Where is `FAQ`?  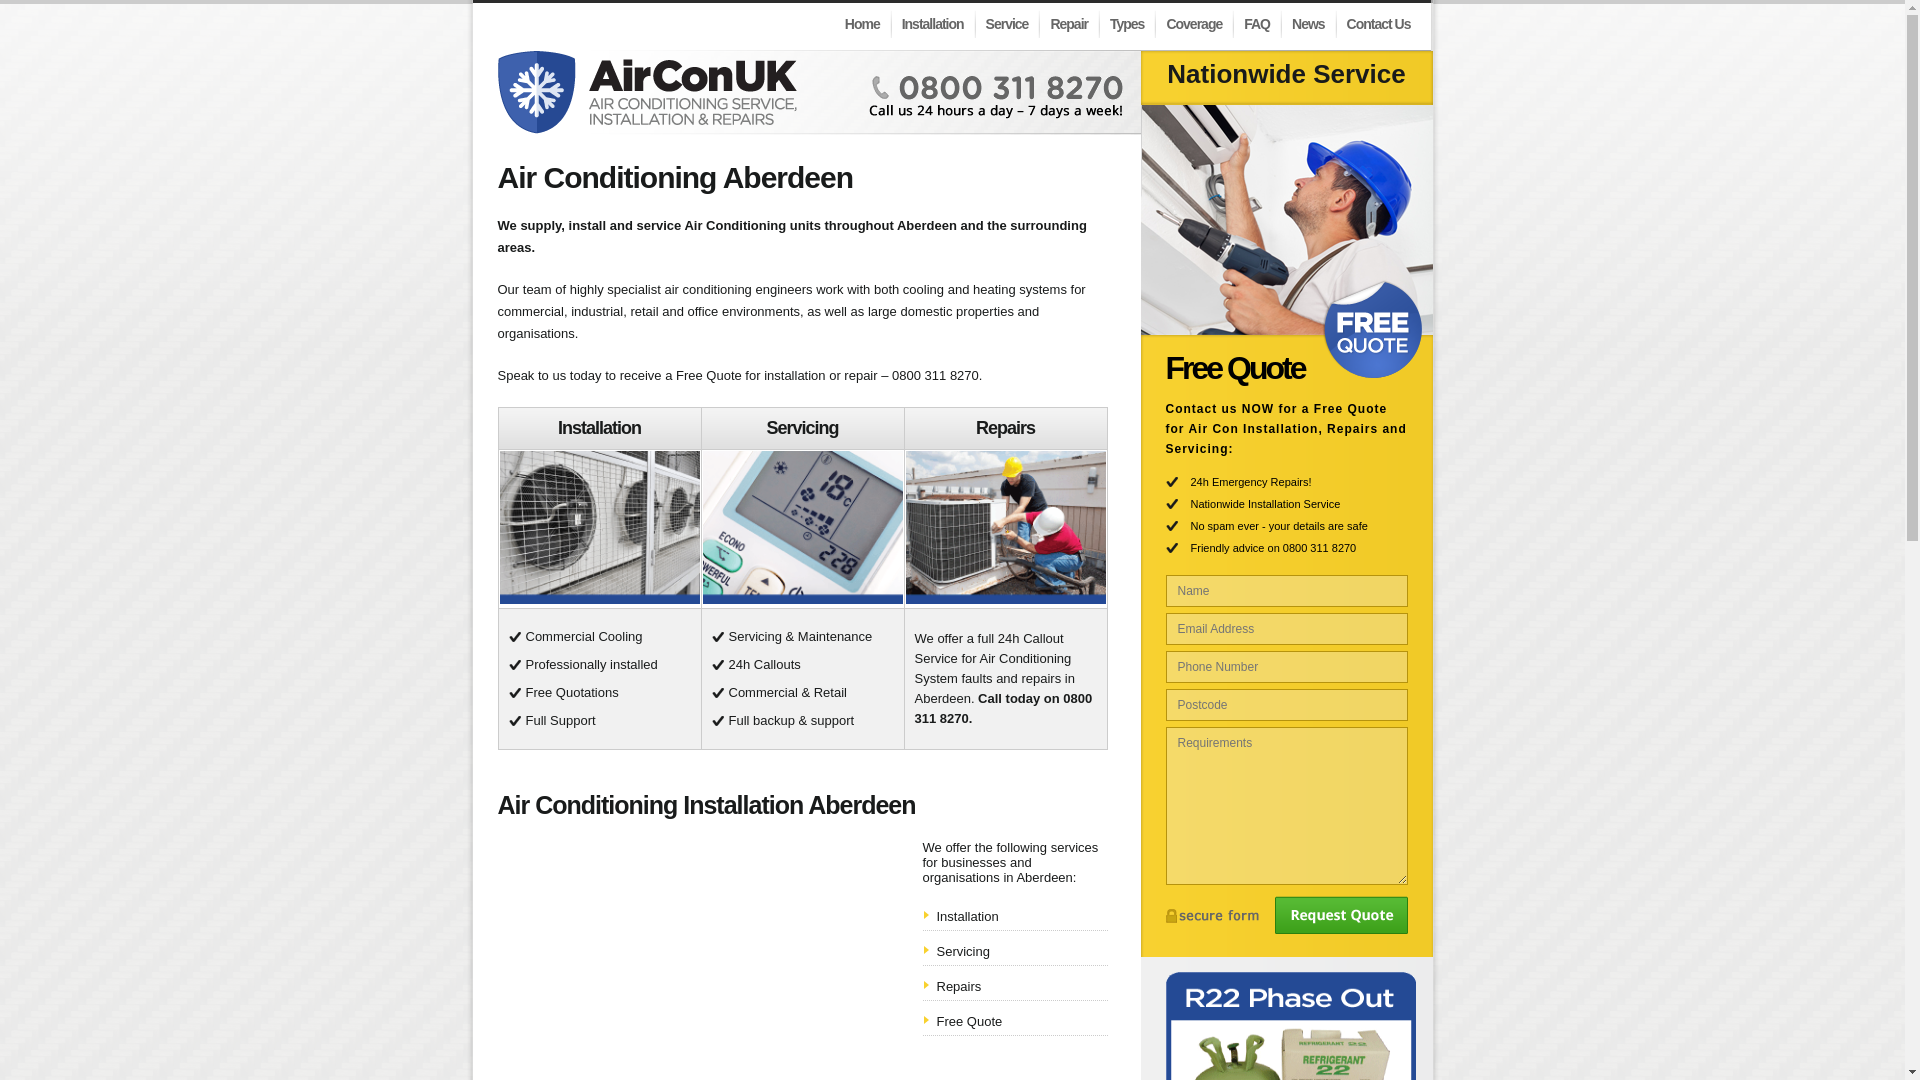 FAQ is located at coordinates (1258, 23).